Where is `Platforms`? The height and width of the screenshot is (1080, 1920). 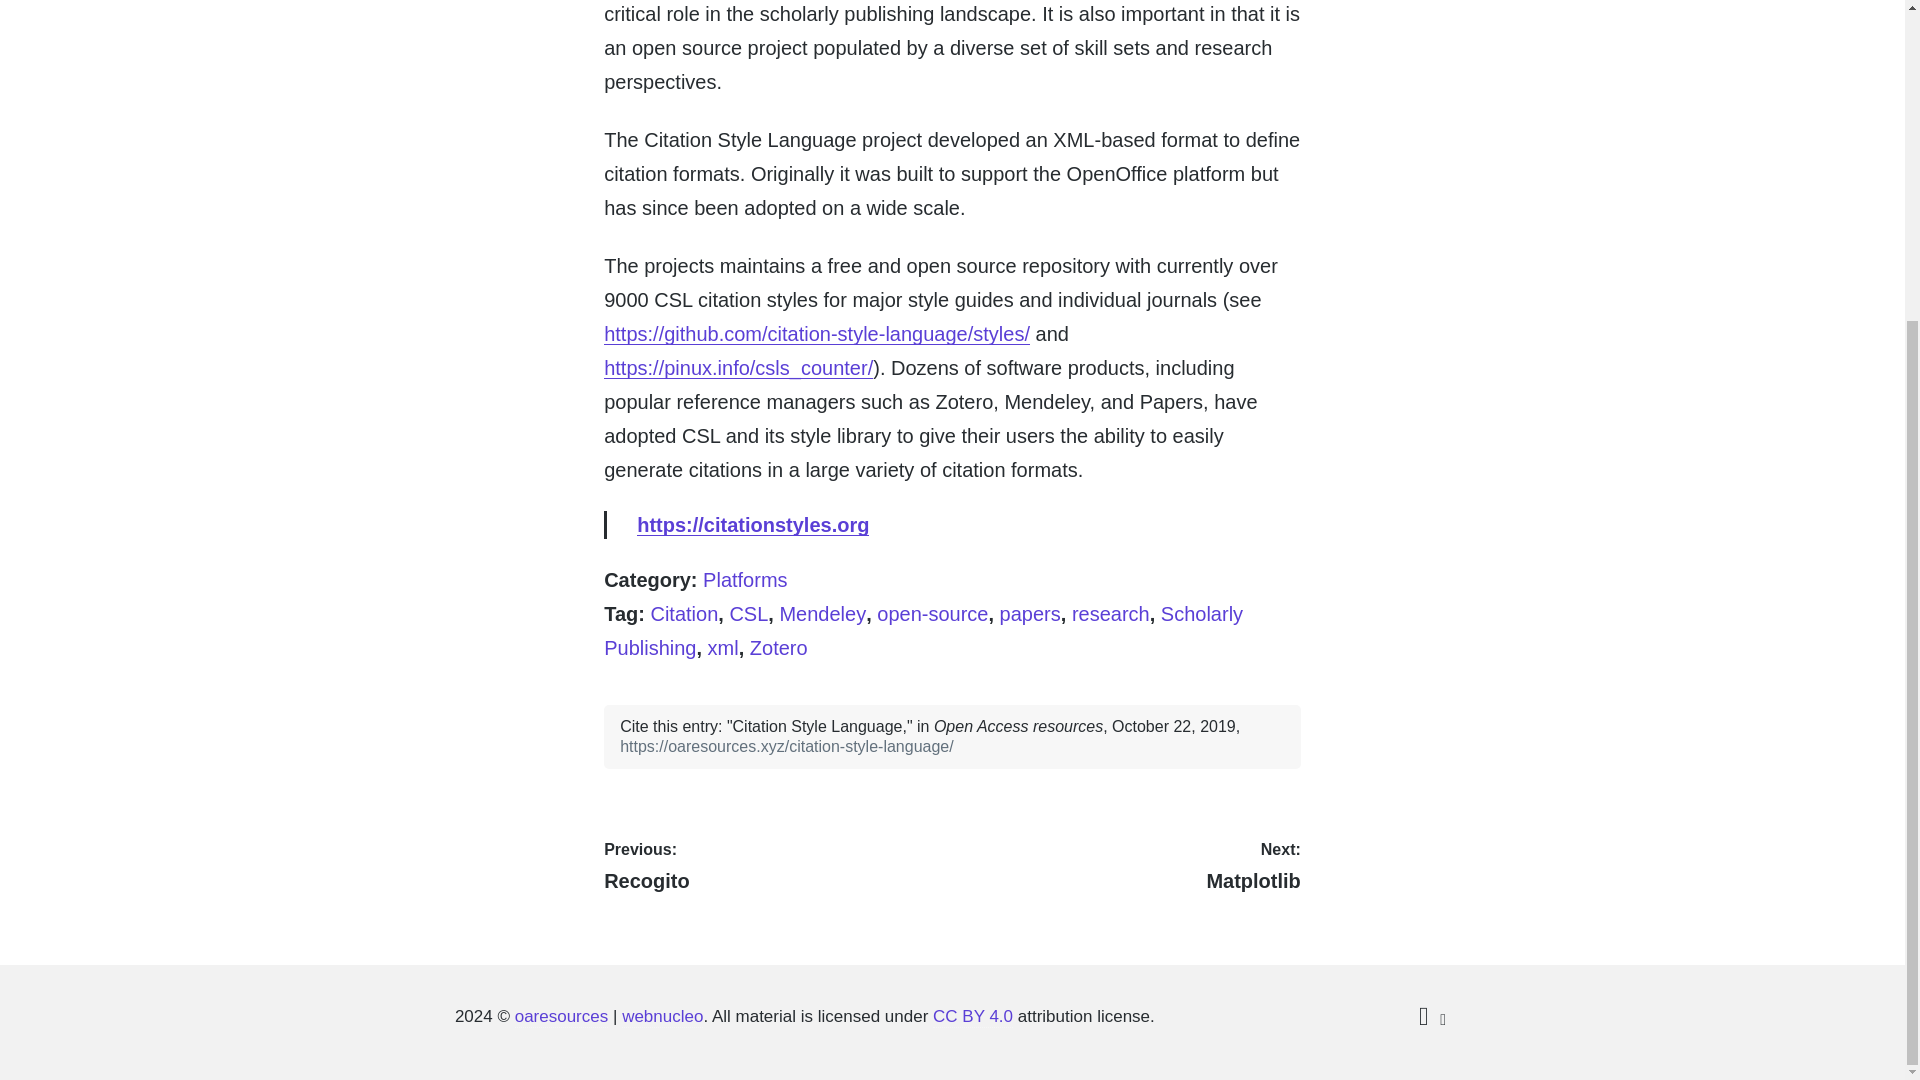 Platforms is located at coordinates (662, 1017).